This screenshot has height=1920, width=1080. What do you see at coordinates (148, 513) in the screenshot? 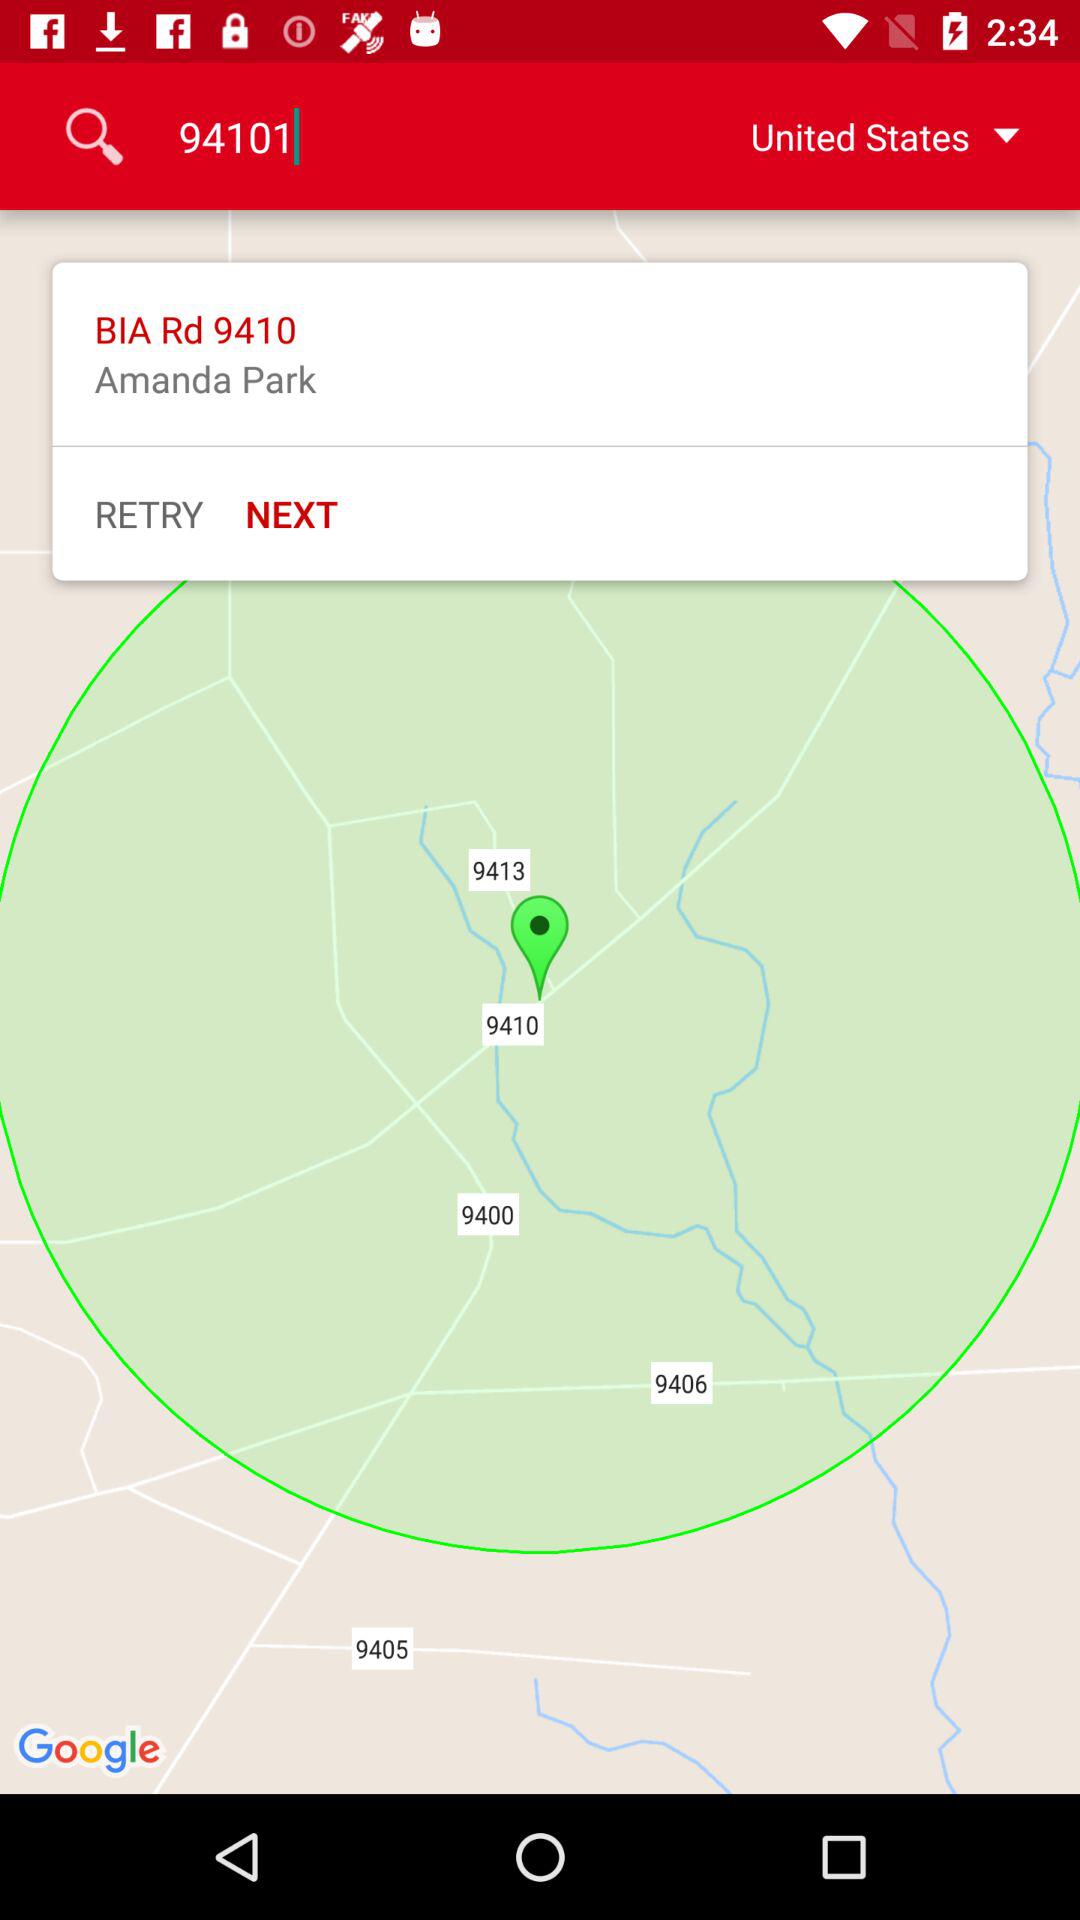
I see `press icon to the left of next` at bounding box center [148, 513].